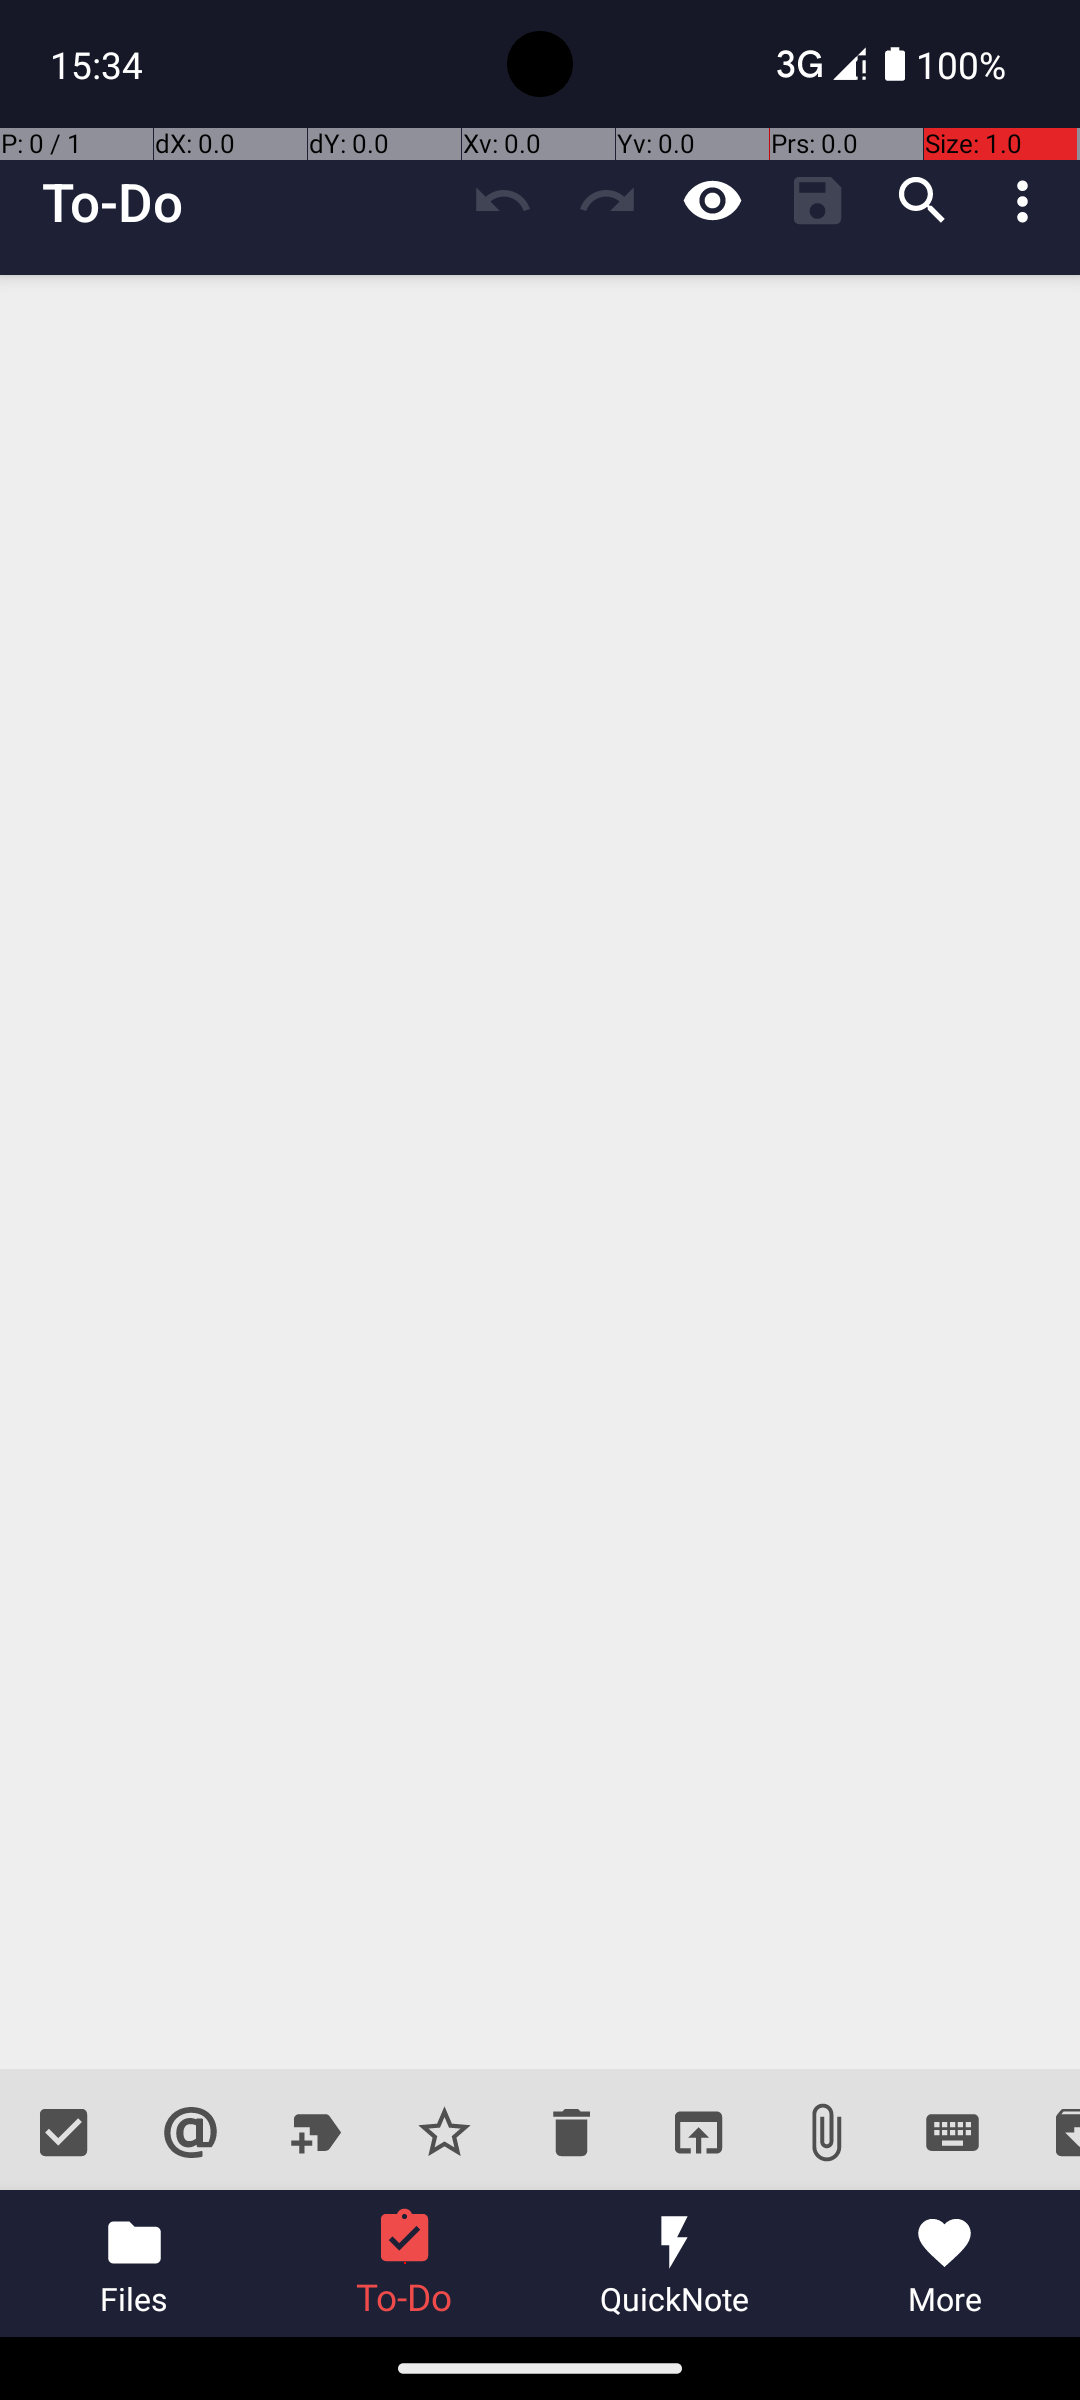 The width and height of the screenshot is (1080, 2400). Describe the element at coordinates (502, 201) in the screenshot. I see `Undo` at that location.